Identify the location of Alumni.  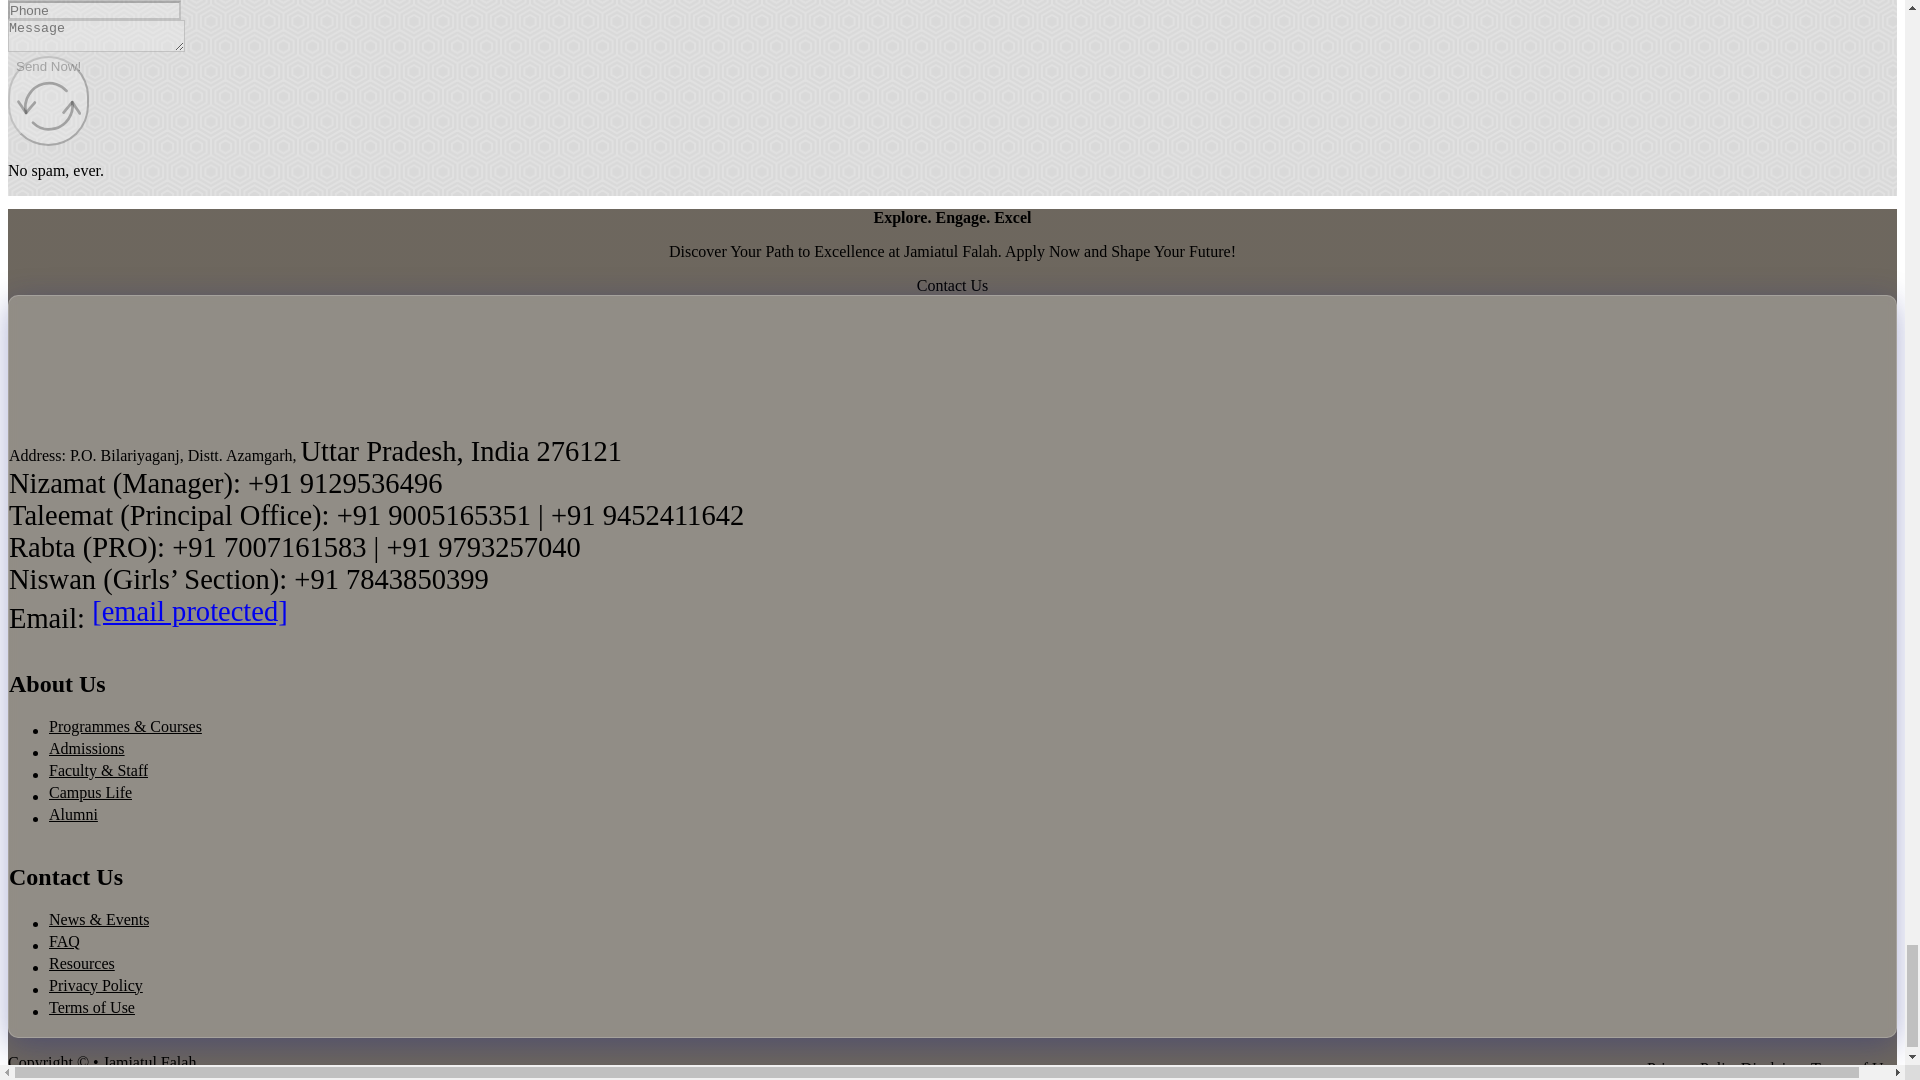
(73, 814).